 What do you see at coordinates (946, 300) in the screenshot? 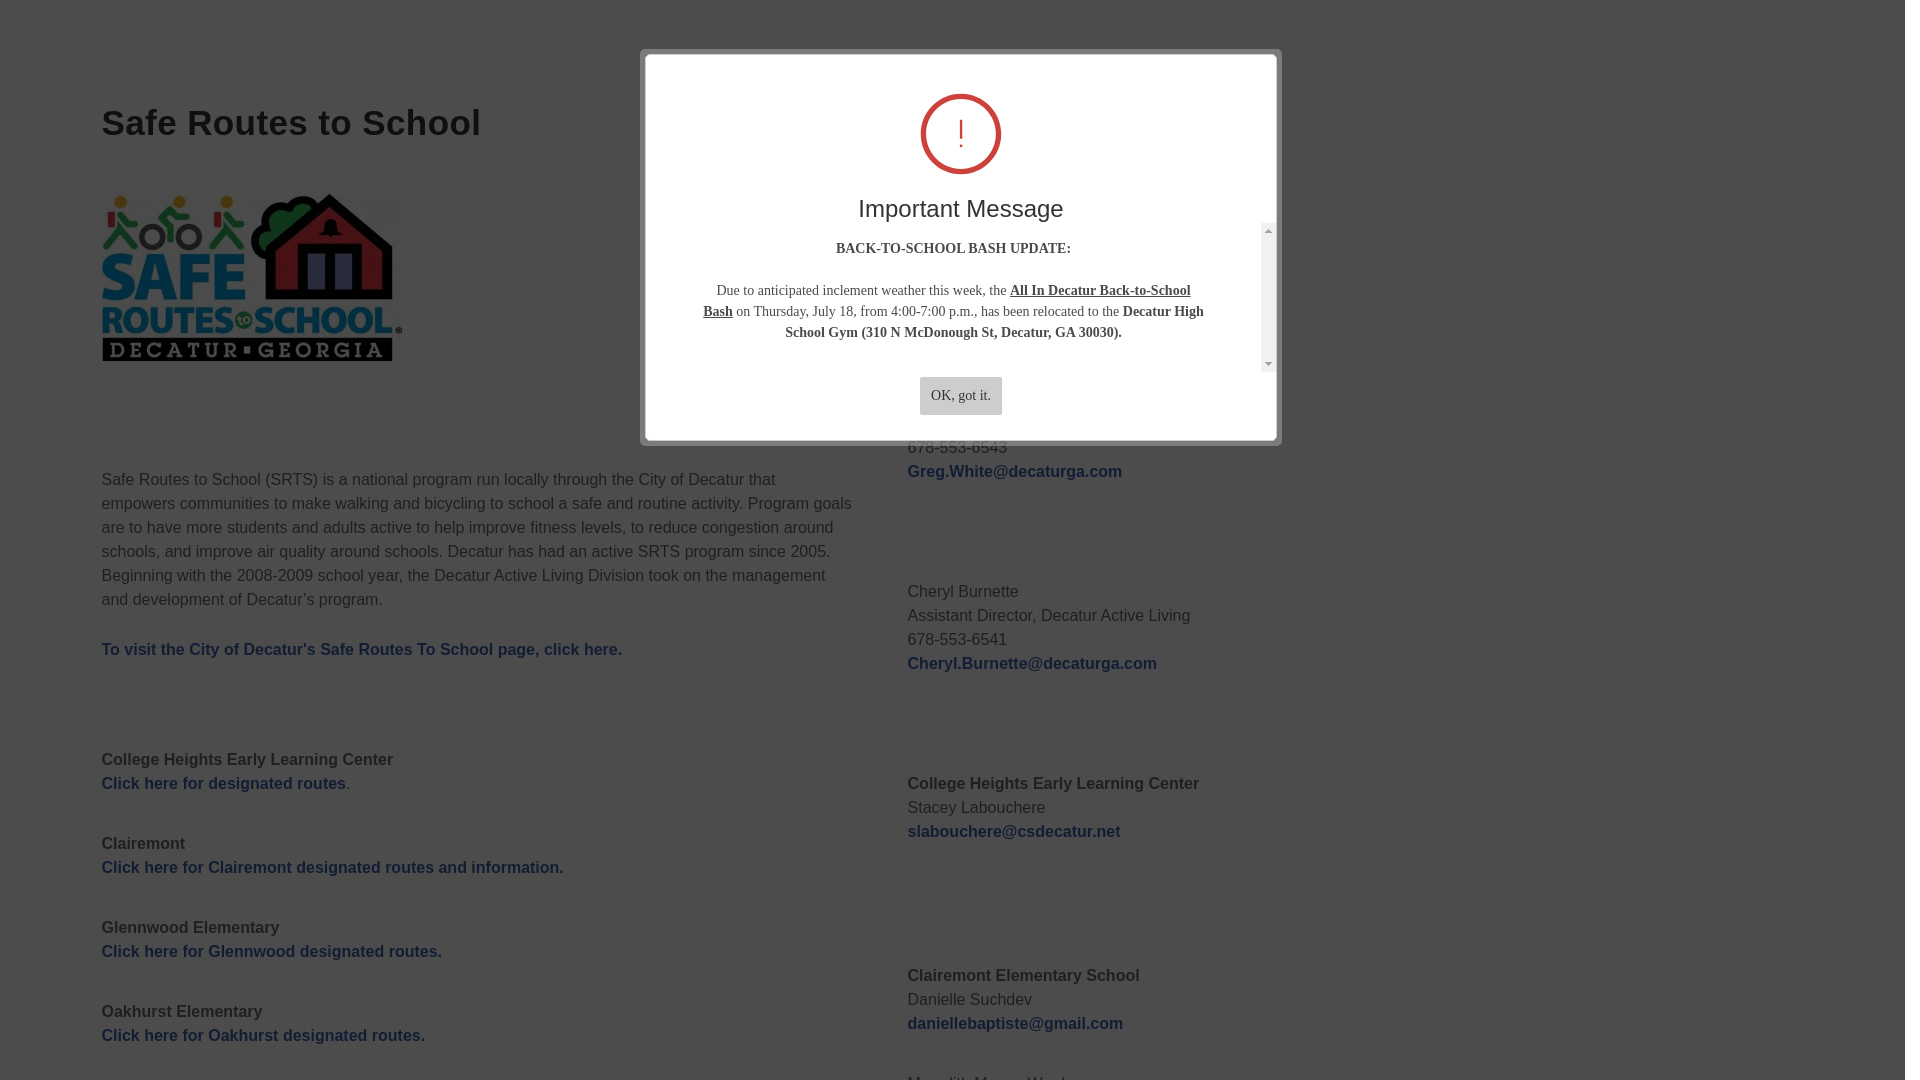
I see `All In Decatur Back-to-School Bash` at bounding box center [946, 300].